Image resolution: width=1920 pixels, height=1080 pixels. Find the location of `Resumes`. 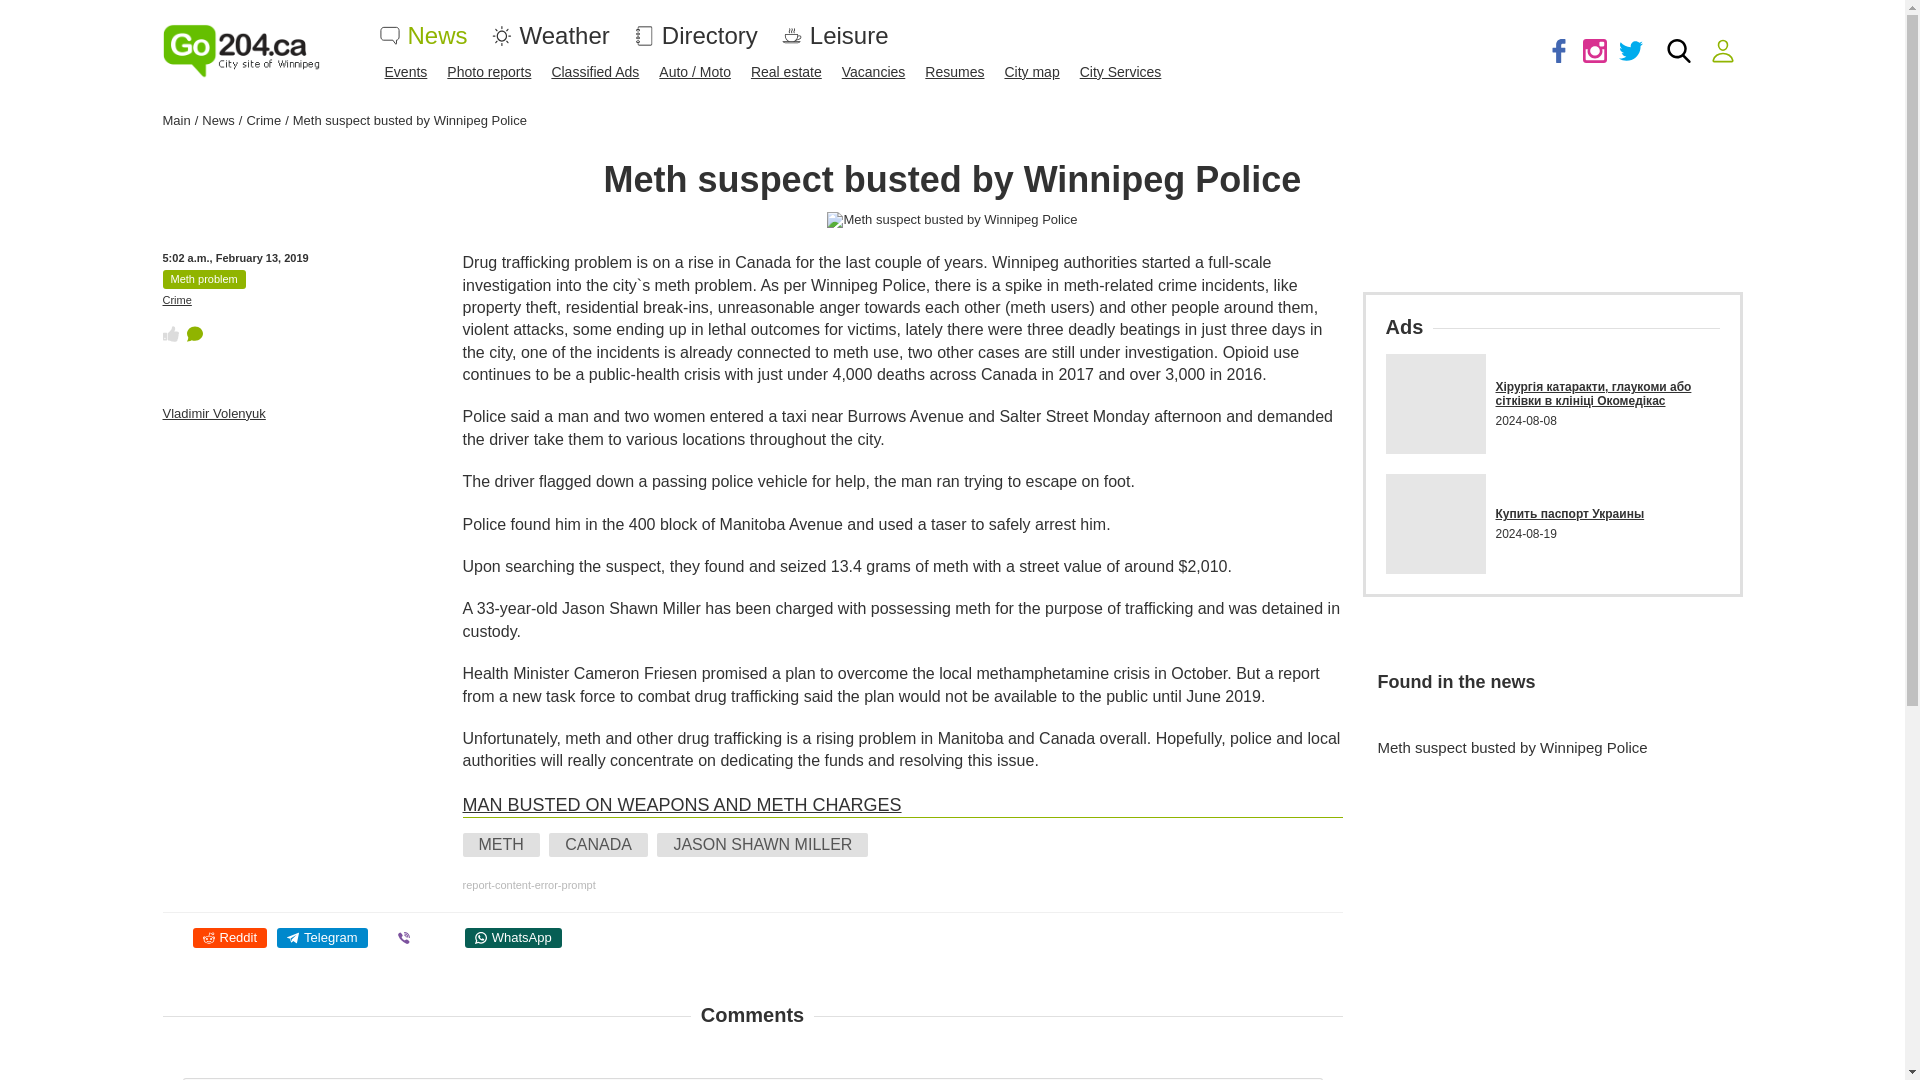

Resumes is located at coordinates (954, 71).